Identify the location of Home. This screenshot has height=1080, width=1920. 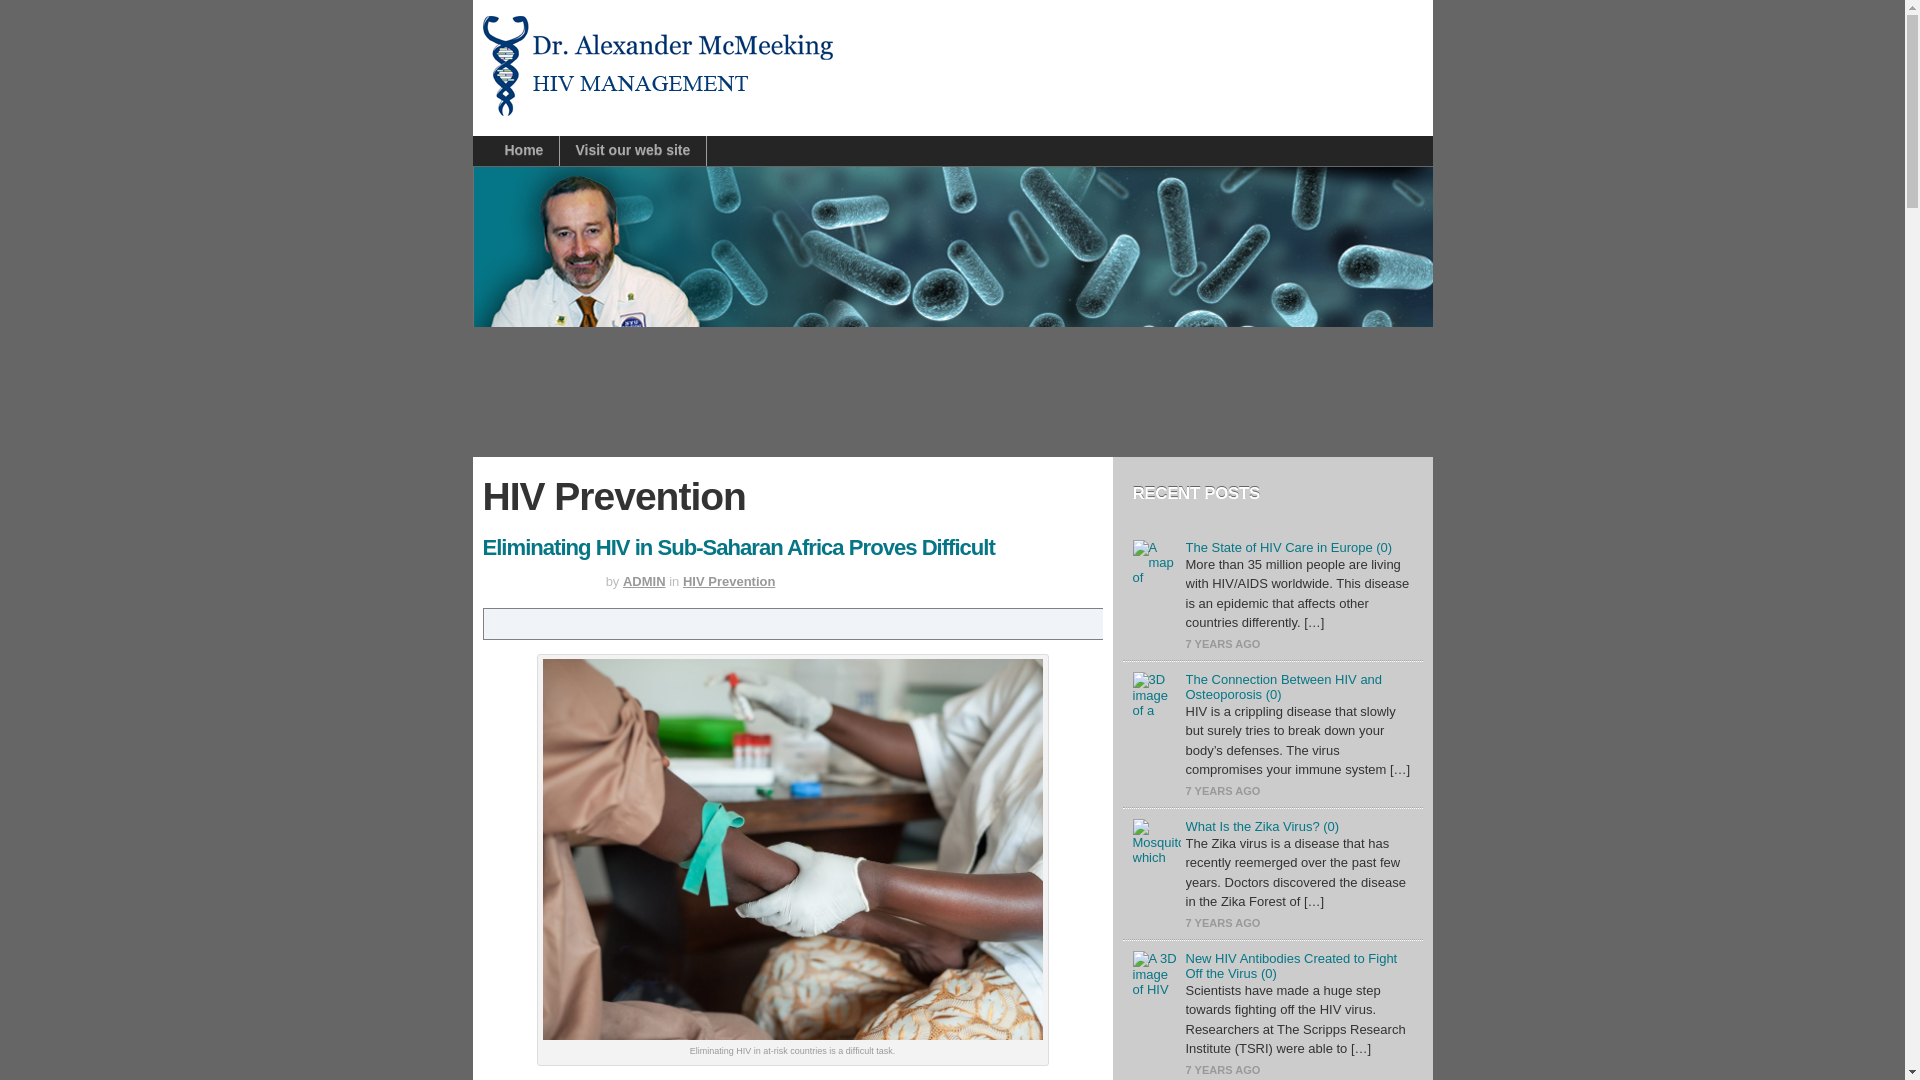
(515, 151).